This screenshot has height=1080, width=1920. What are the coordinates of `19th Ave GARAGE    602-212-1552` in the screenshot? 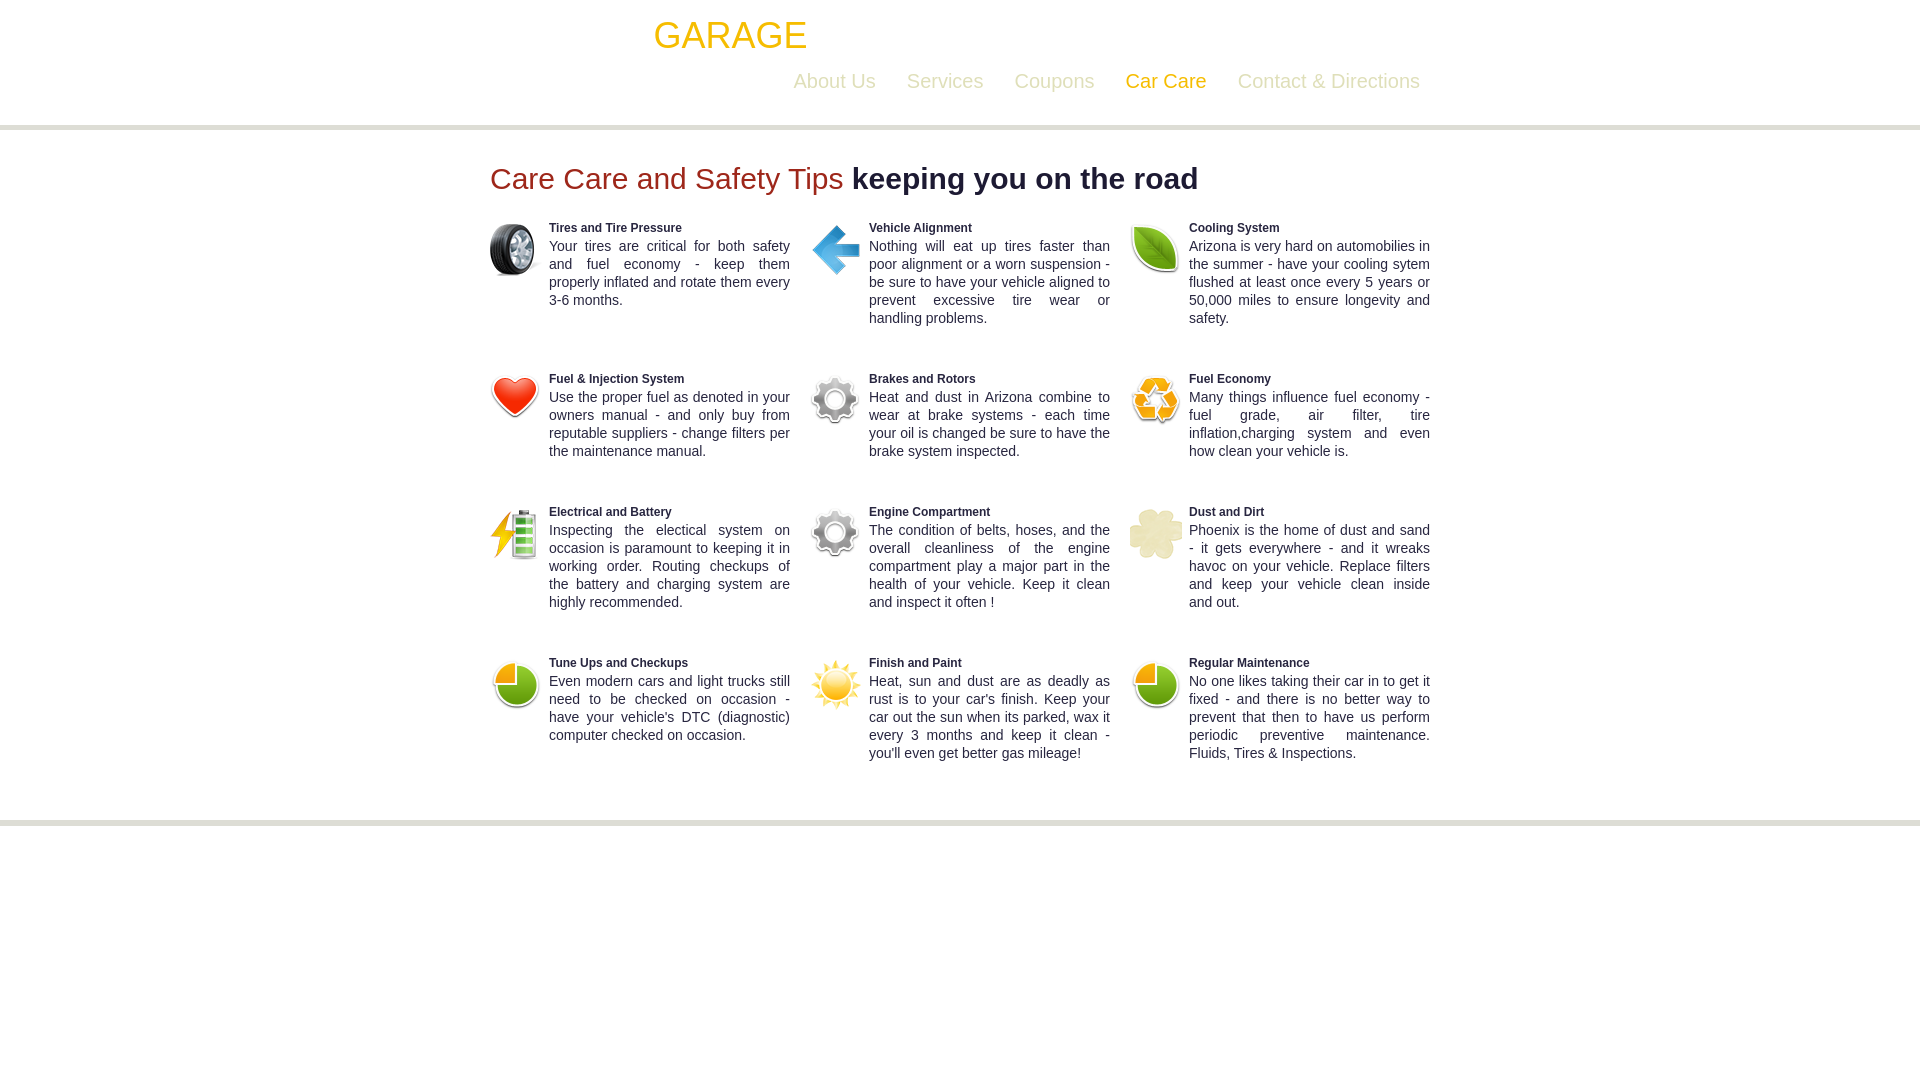 It's located at (784, 36).